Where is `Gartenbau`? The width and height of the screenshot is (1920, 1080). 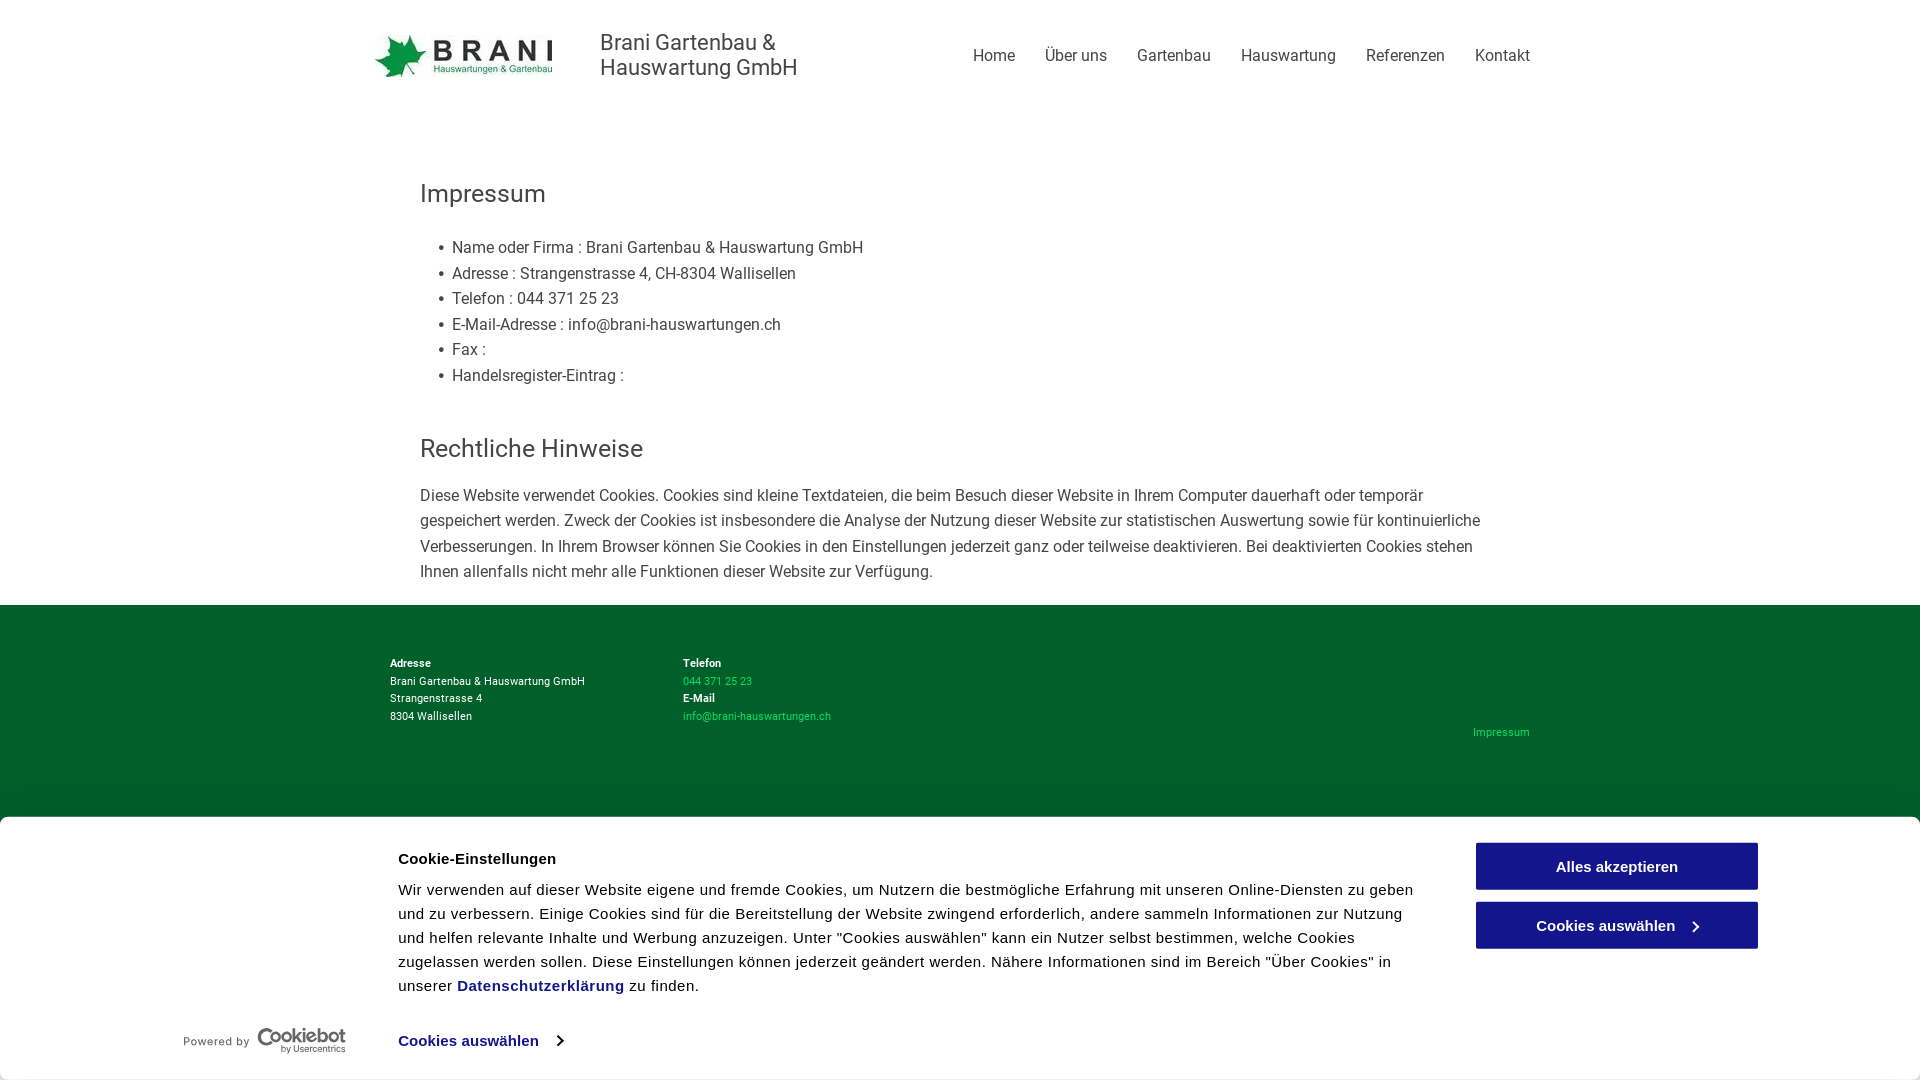
Gartenbau is located at coordinates (1174, 56).